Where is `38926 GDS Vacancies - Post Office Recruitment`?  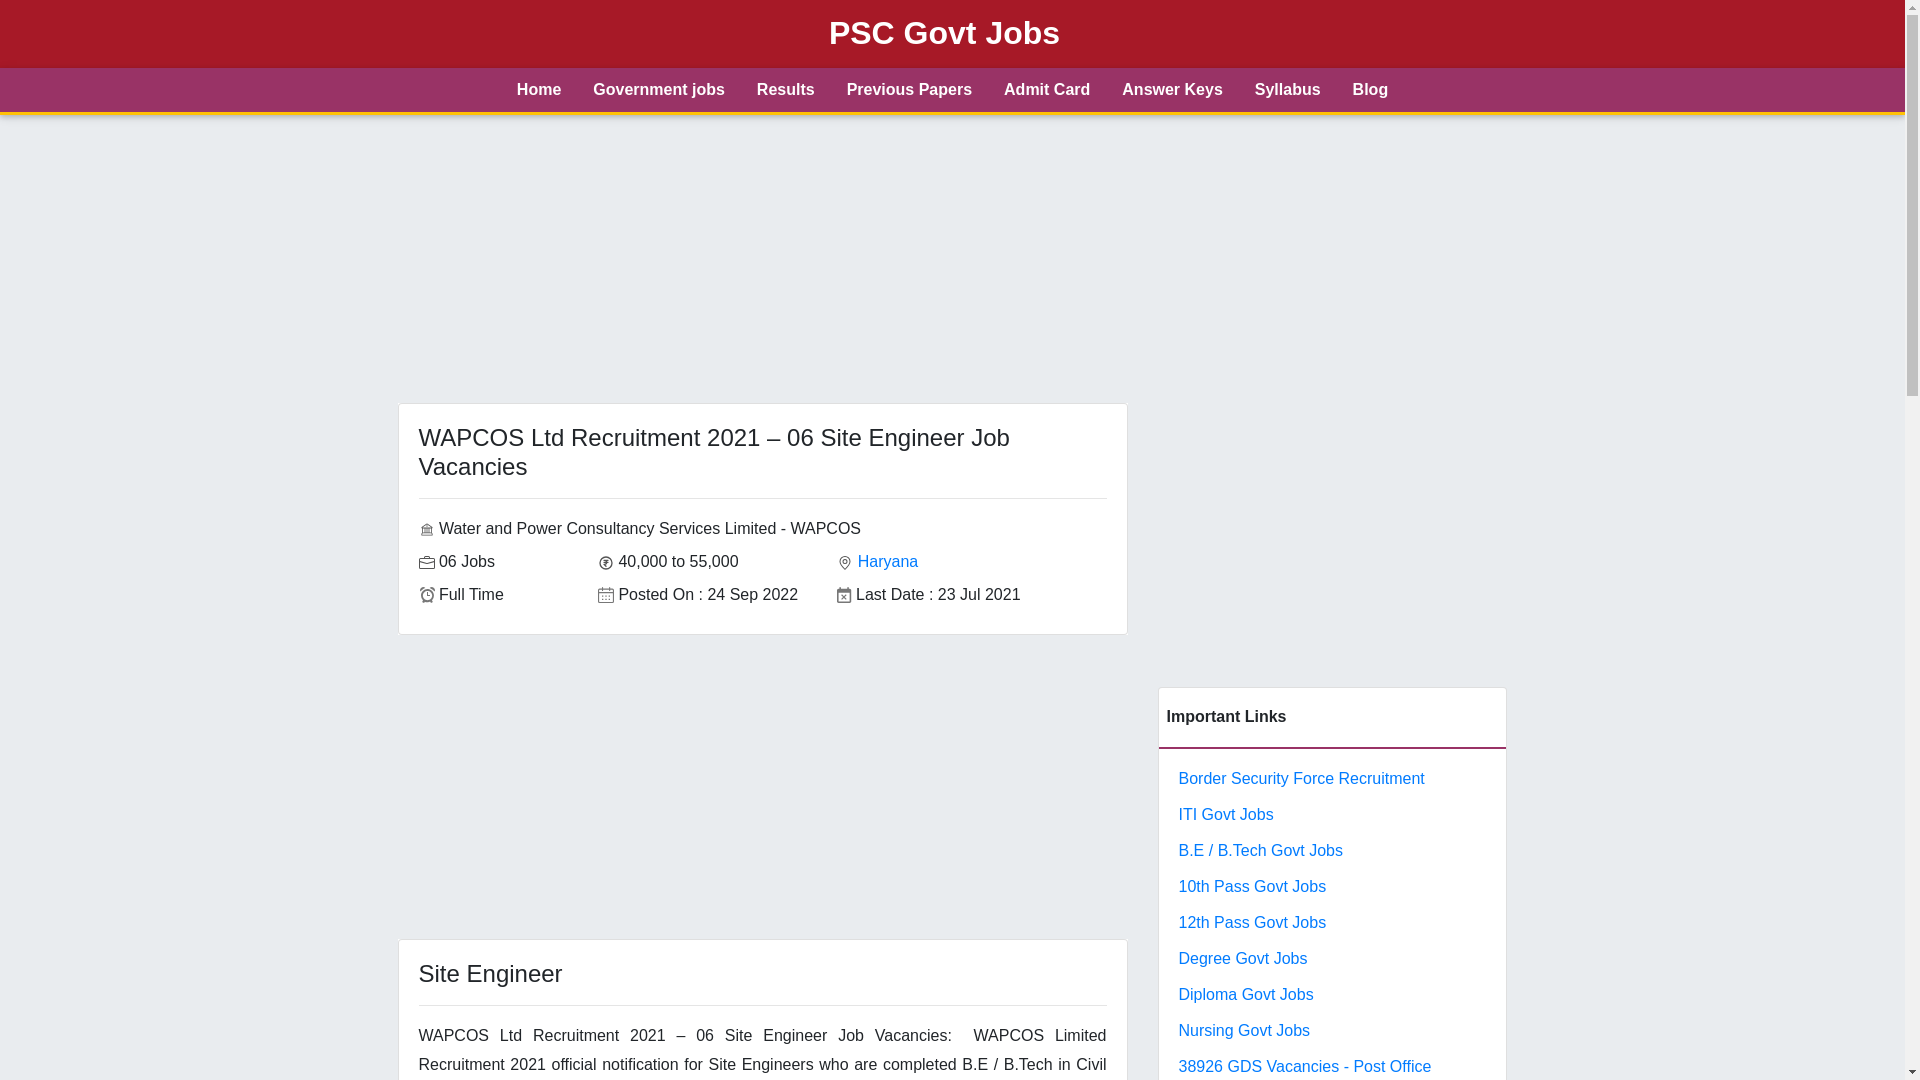 38926 GDS Vacancies - Post Office Recruitment is located at coordinates (1304, 1069).